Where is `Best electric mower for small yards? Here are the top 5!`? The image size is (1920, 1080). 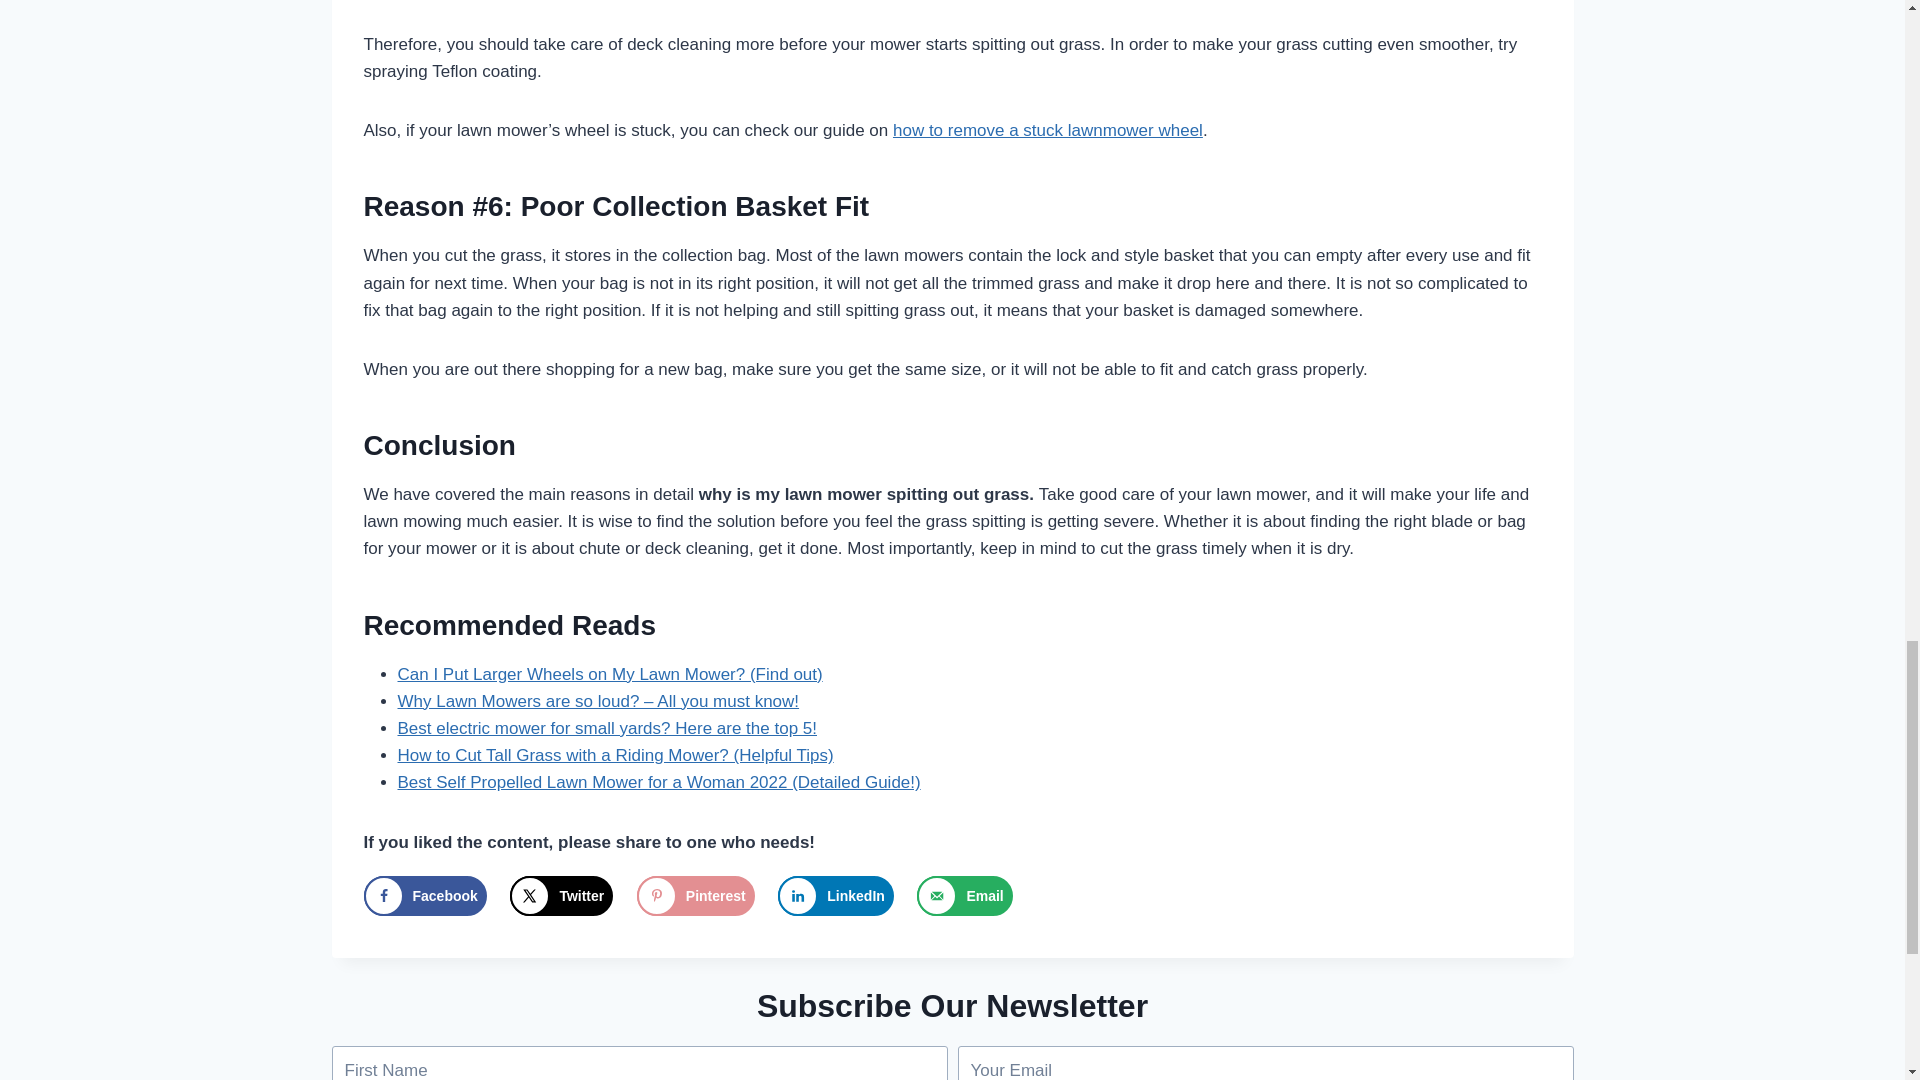
Best electric mower for small yards? Here are the top 5! is located at coordinates (607, 728).